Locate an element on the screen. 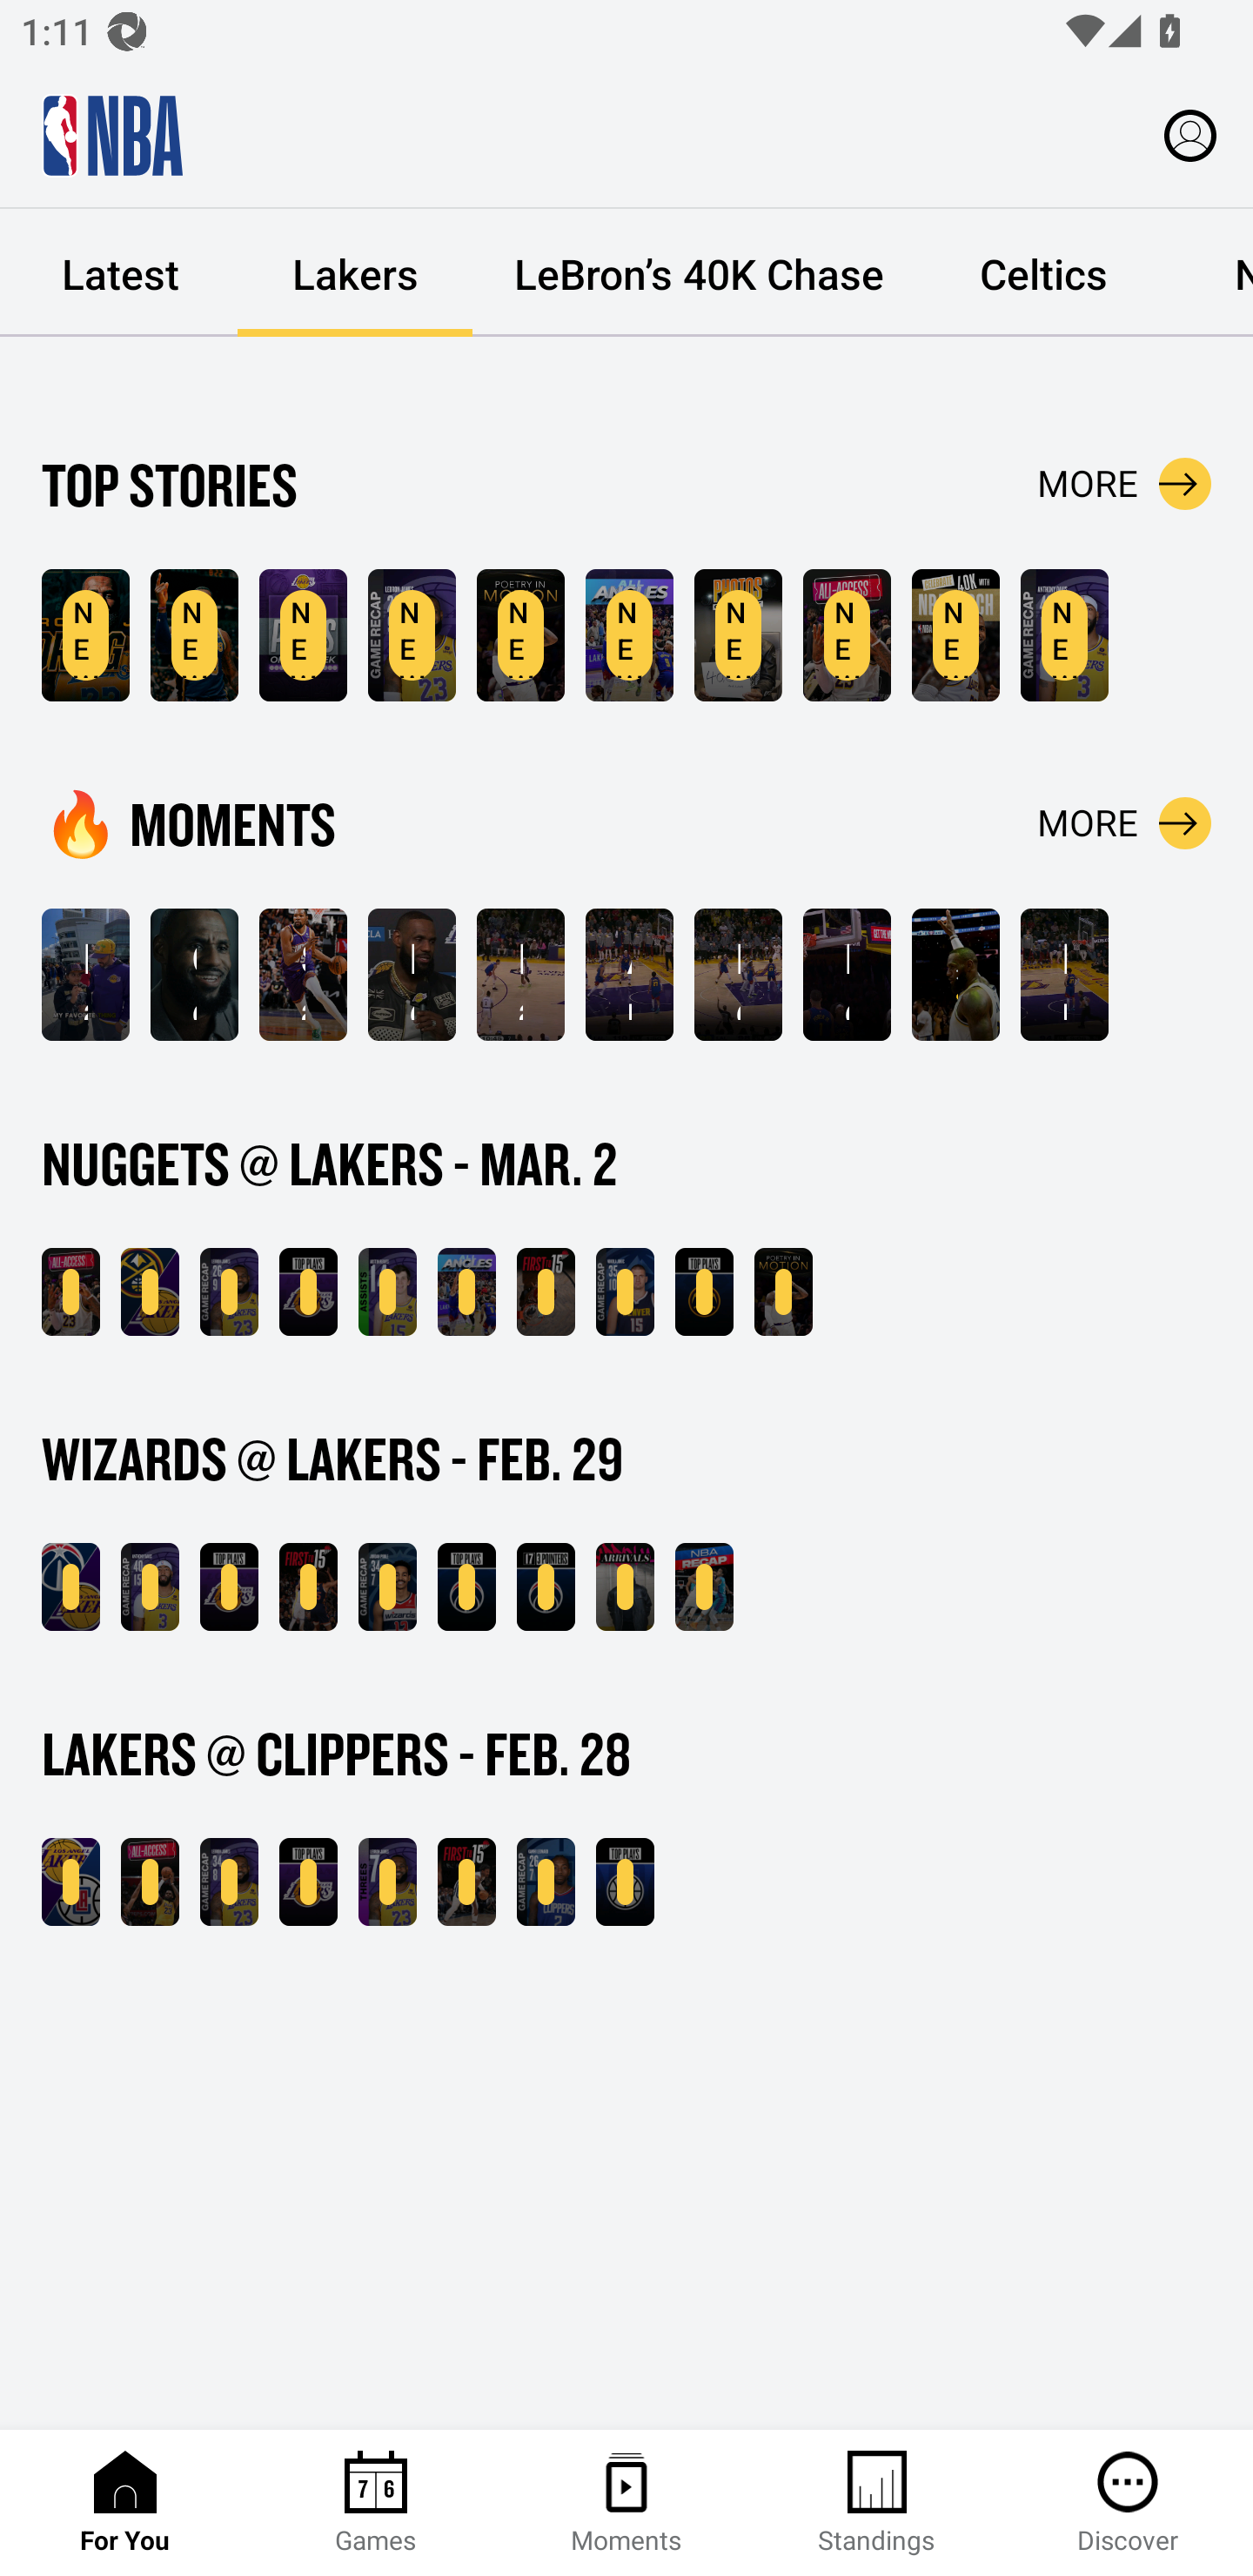  Radio Call Of The Lebron Bucket For 40K 📻 is located at coordinates (520, 975).